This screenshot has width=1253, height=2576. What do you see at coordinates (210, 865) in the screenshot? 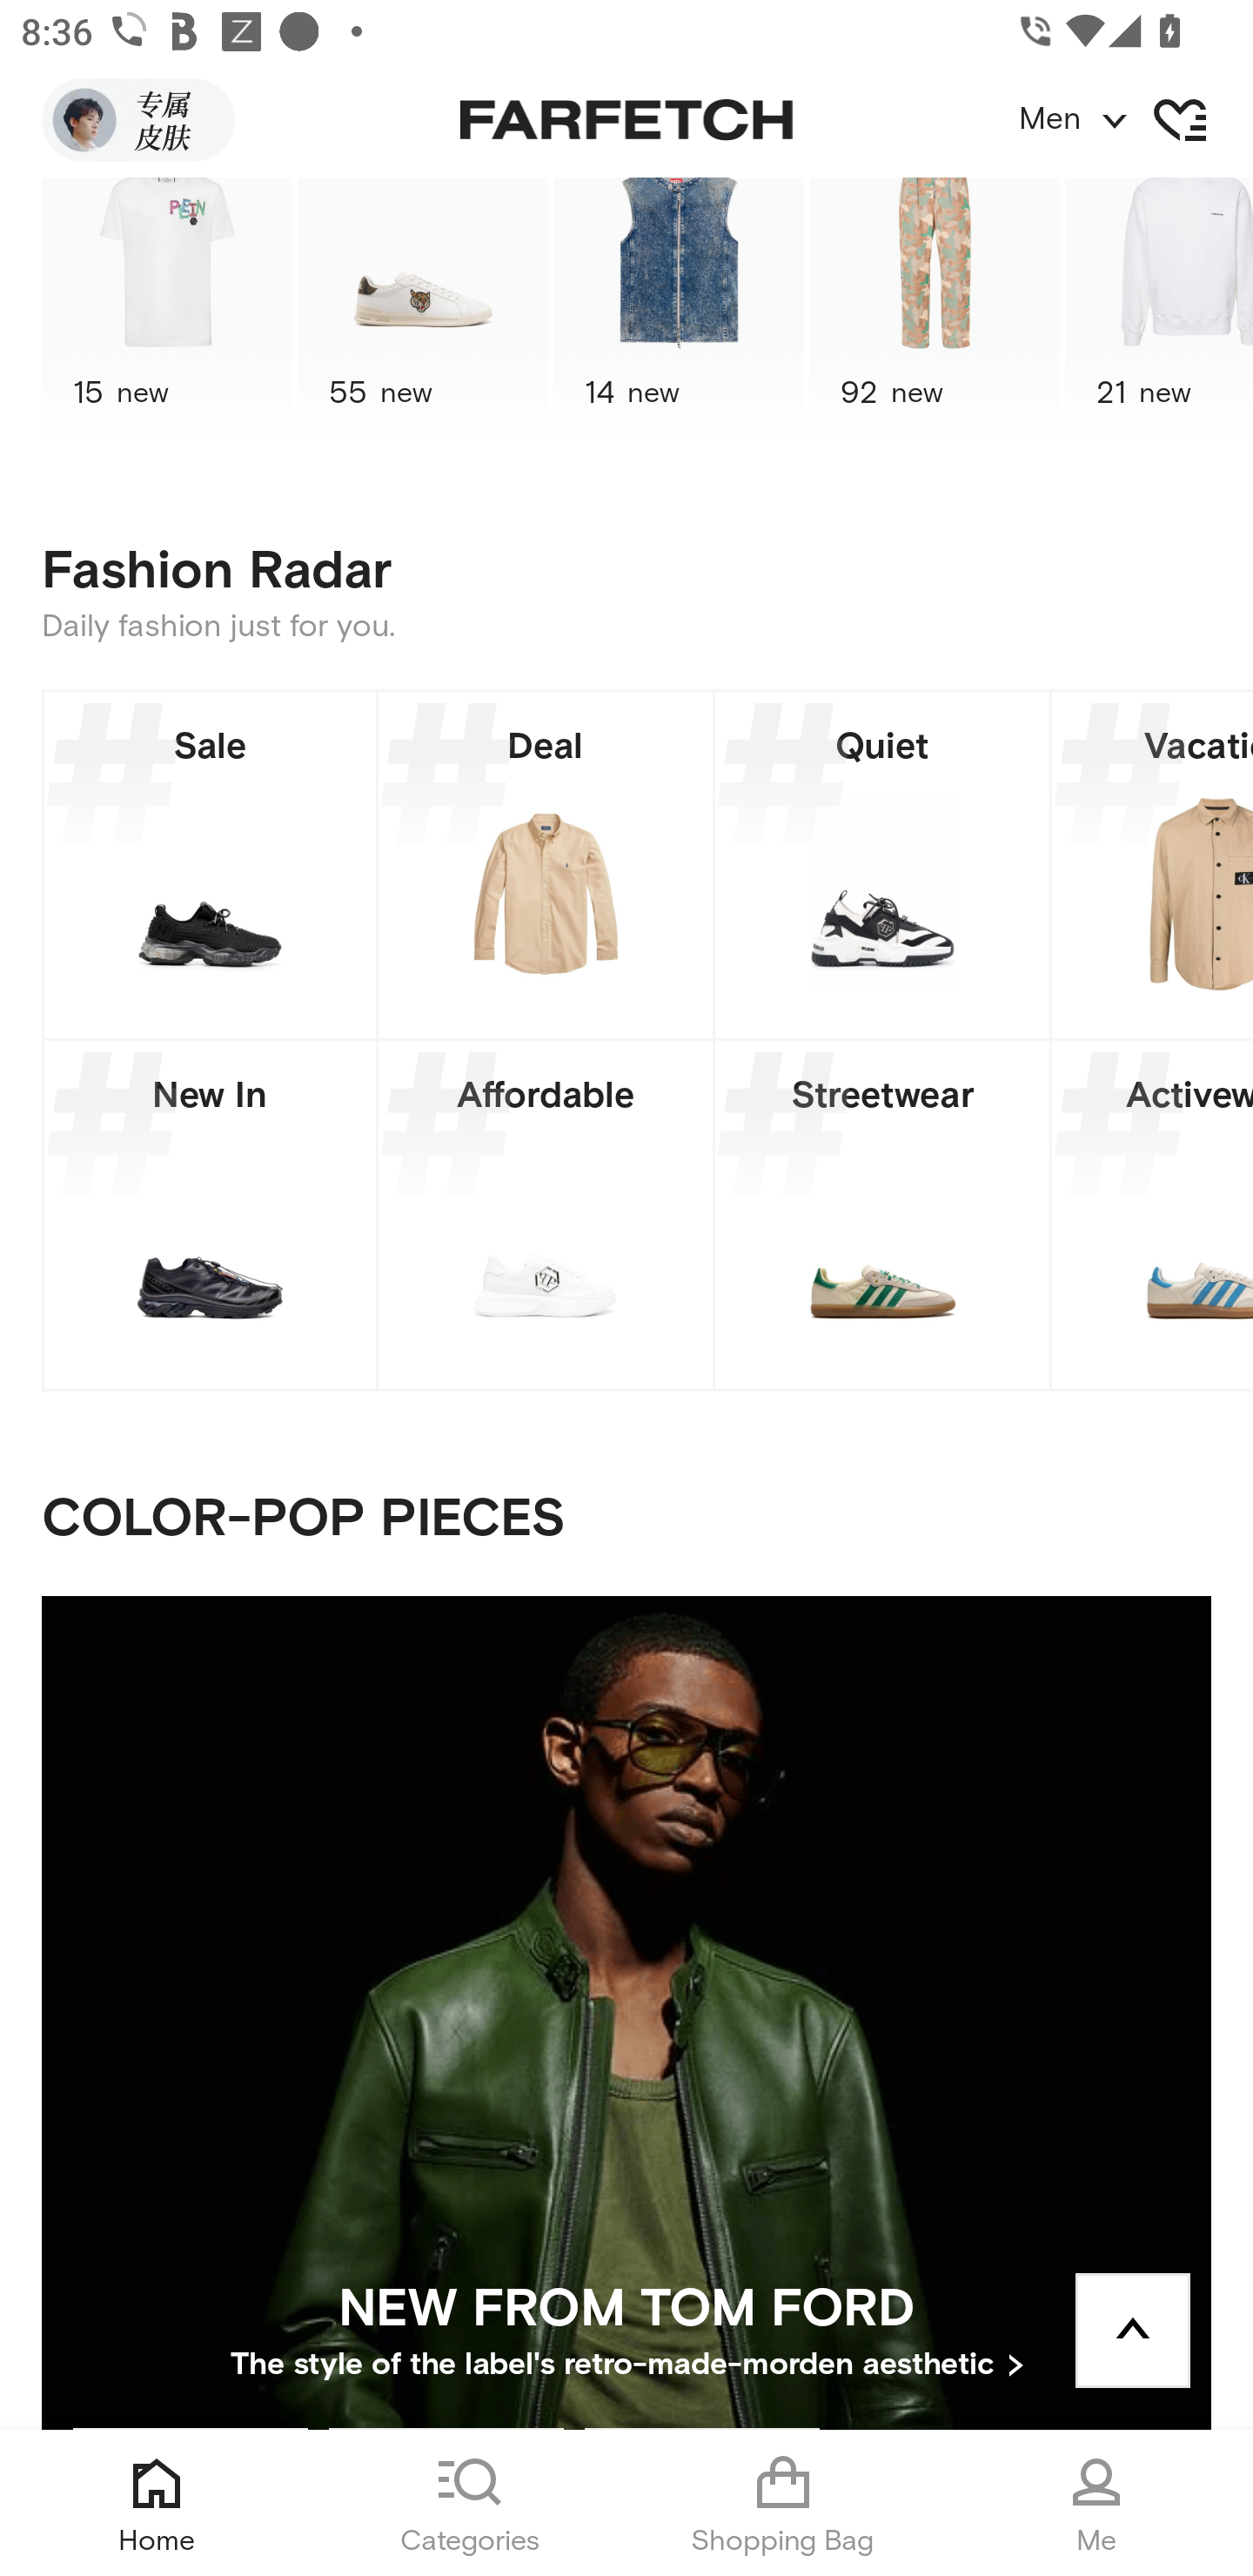
I see `Sale` at bounding box center [210, 865].